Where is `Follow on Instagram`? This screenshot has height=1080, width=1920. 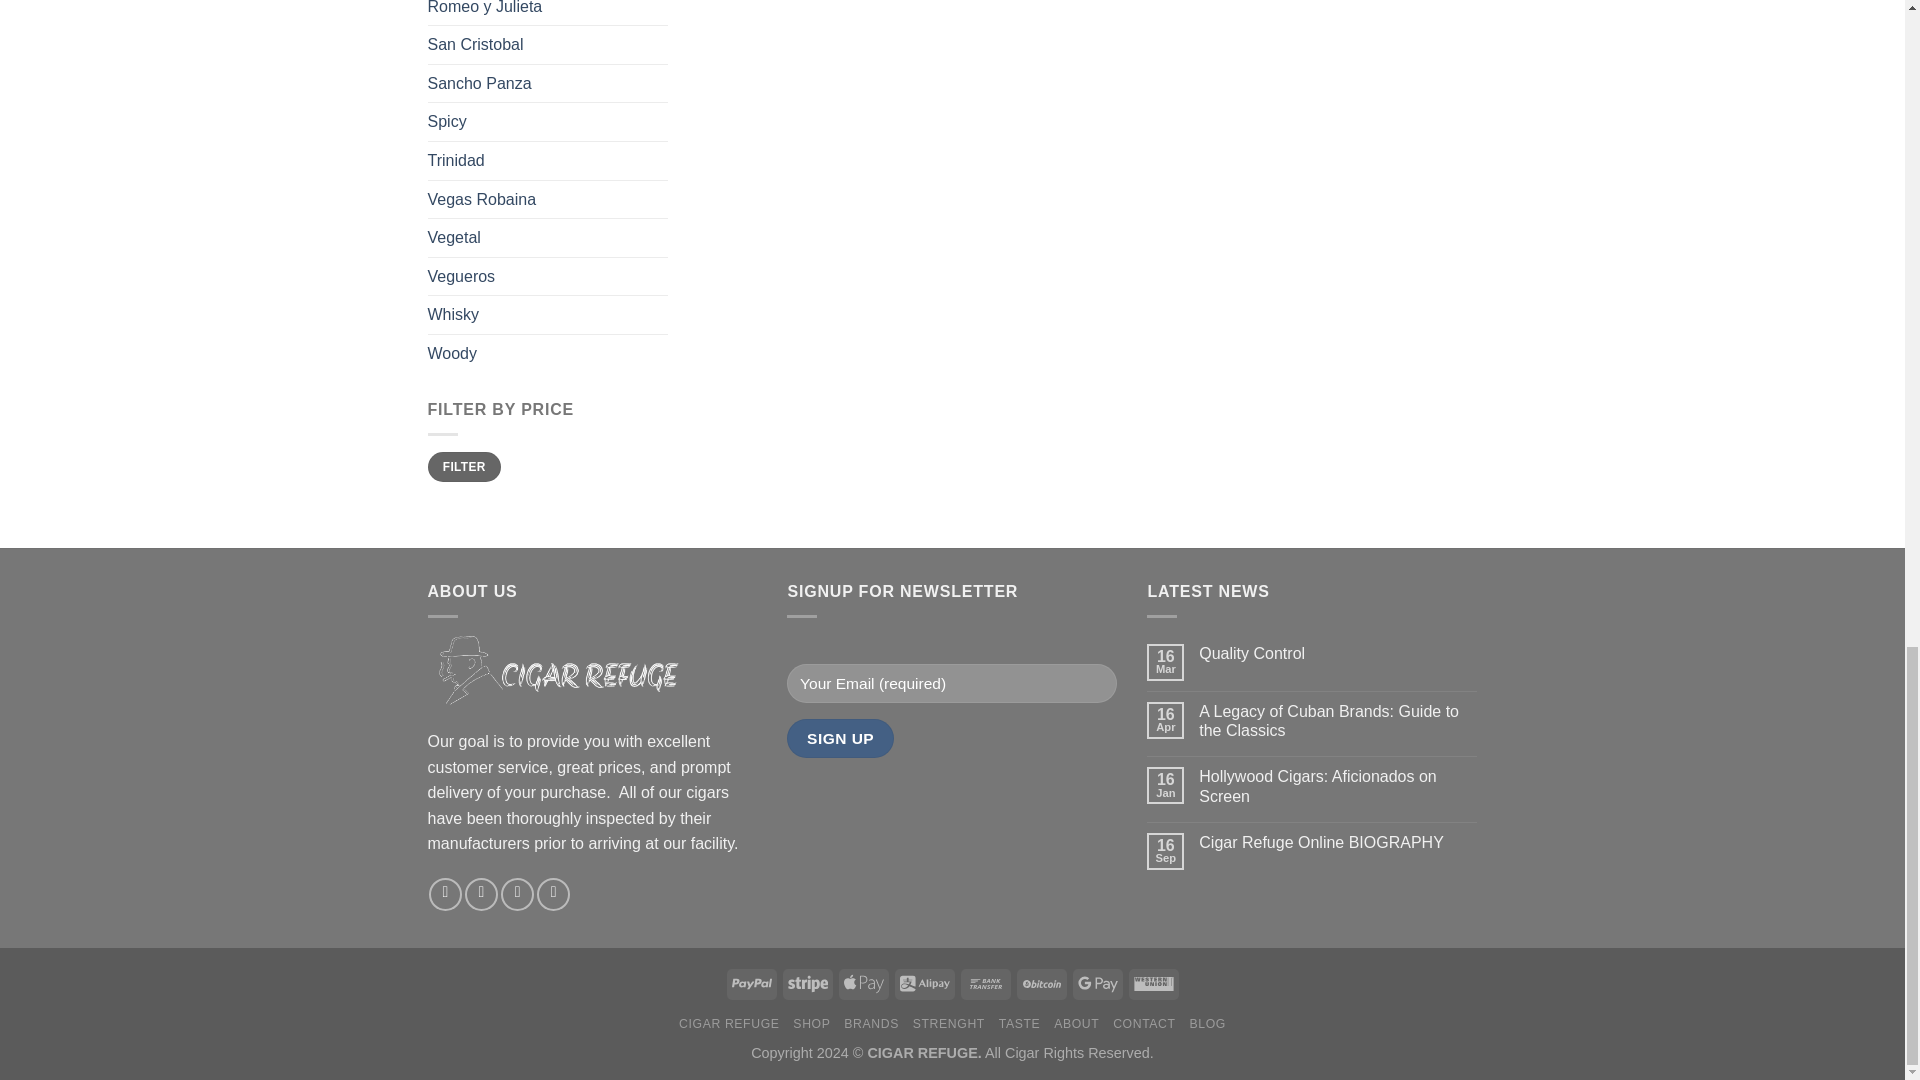 Follow on Instagram is located at coordinates (480, 894).